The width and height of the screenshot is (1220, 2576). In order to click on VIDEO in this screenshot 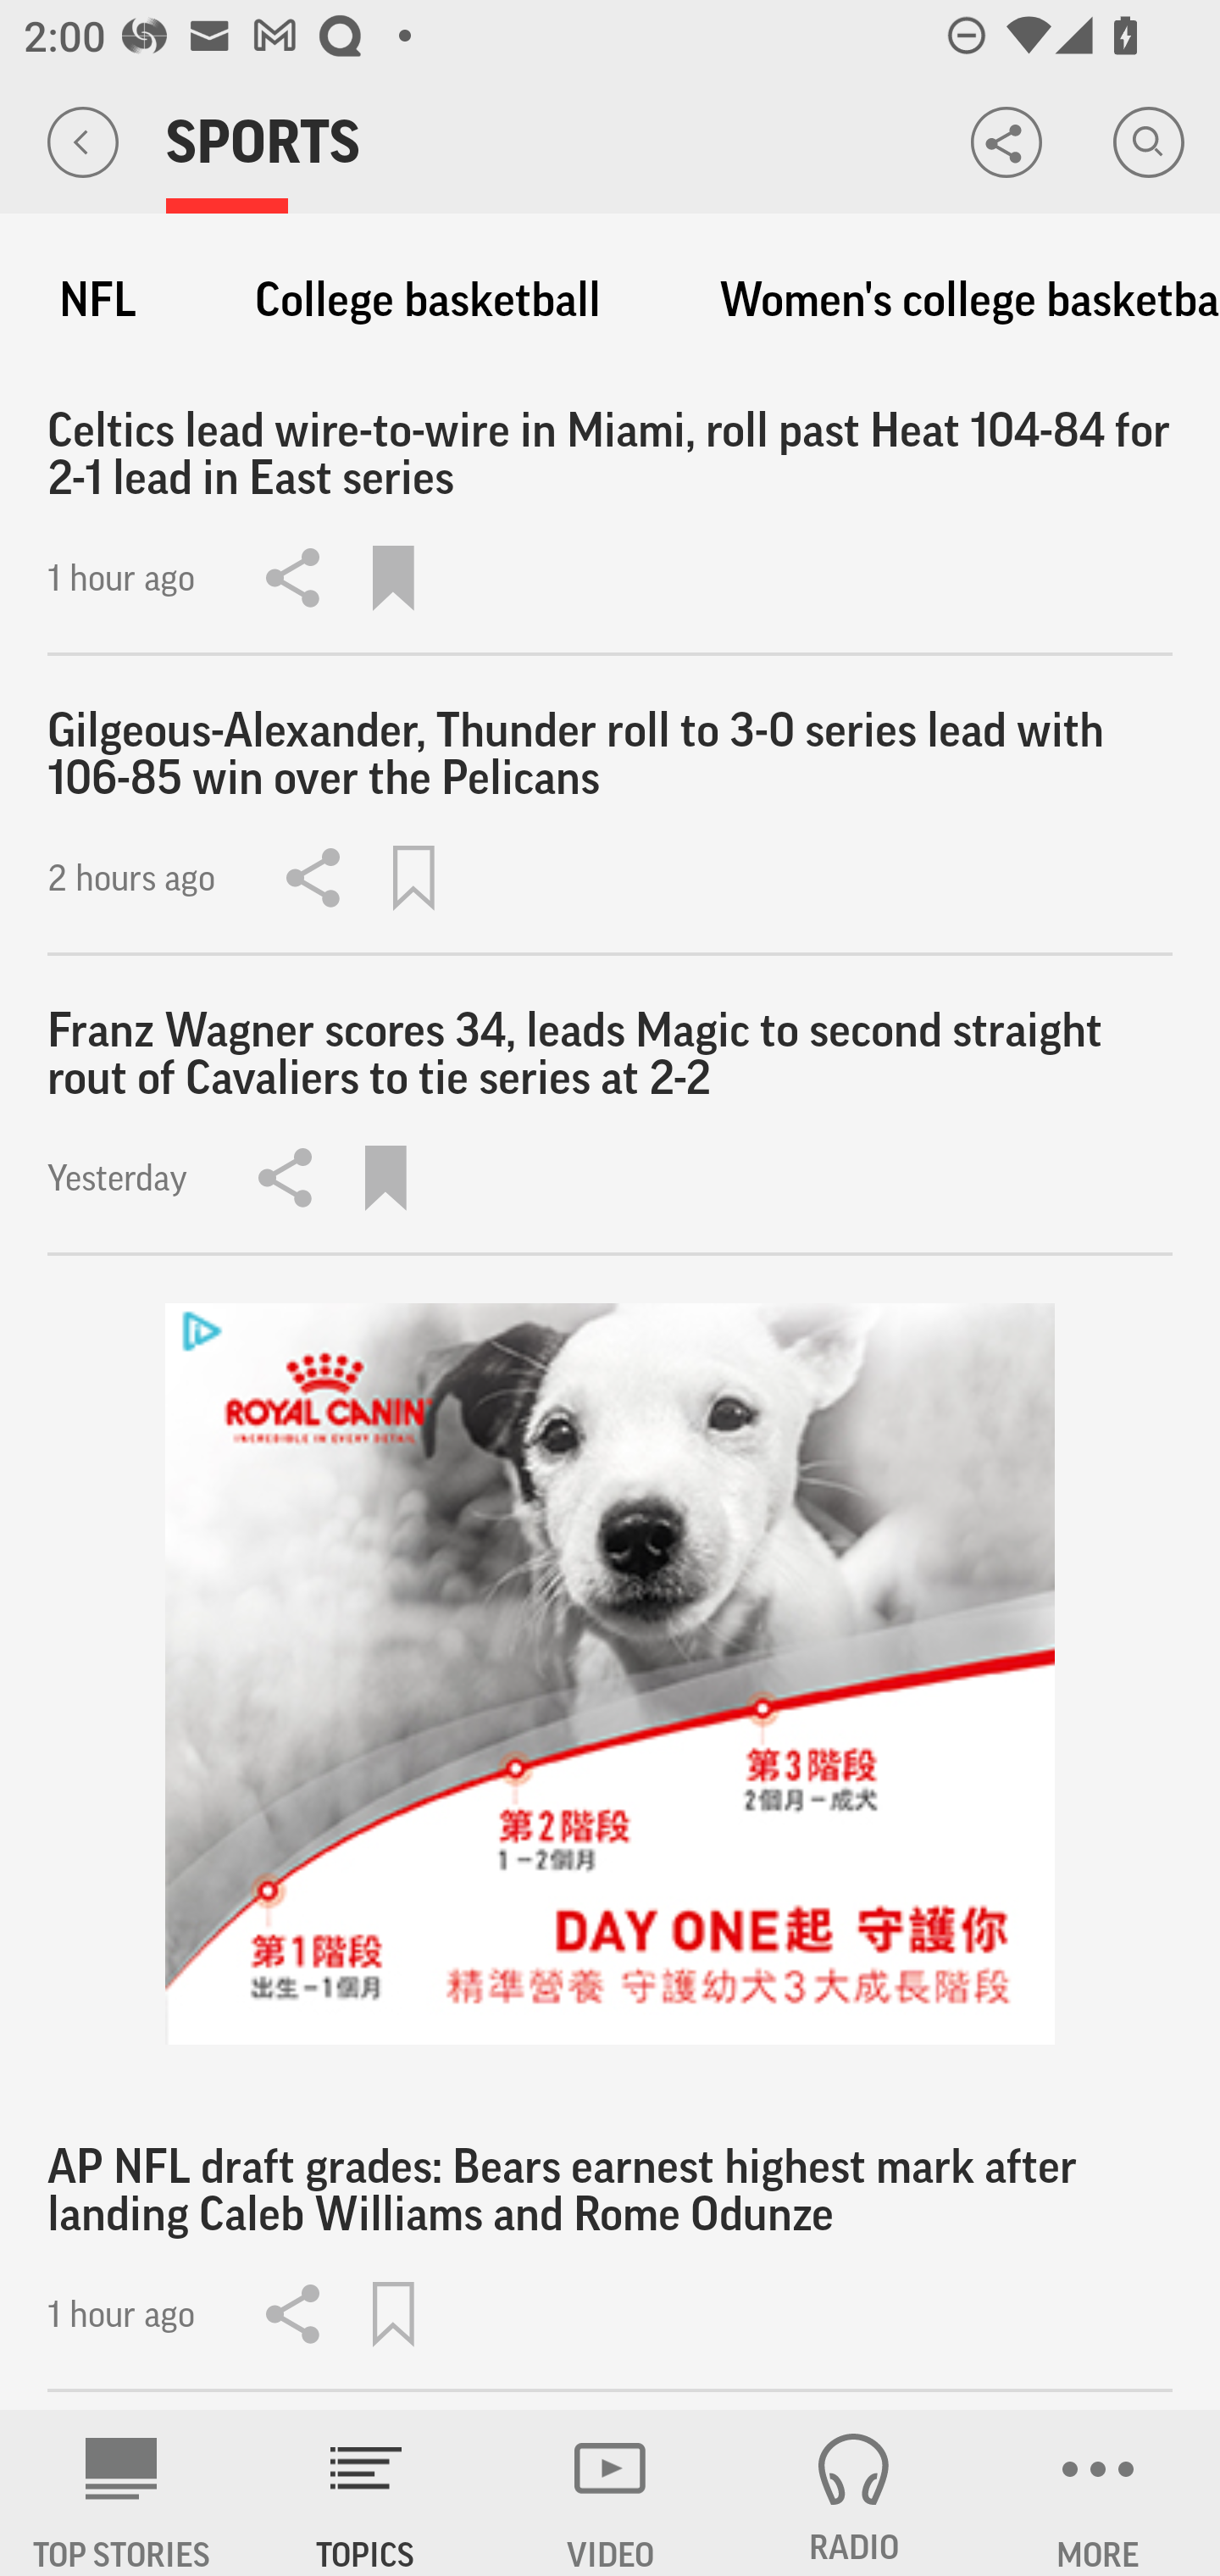, I will do `click(610, 2493)`.